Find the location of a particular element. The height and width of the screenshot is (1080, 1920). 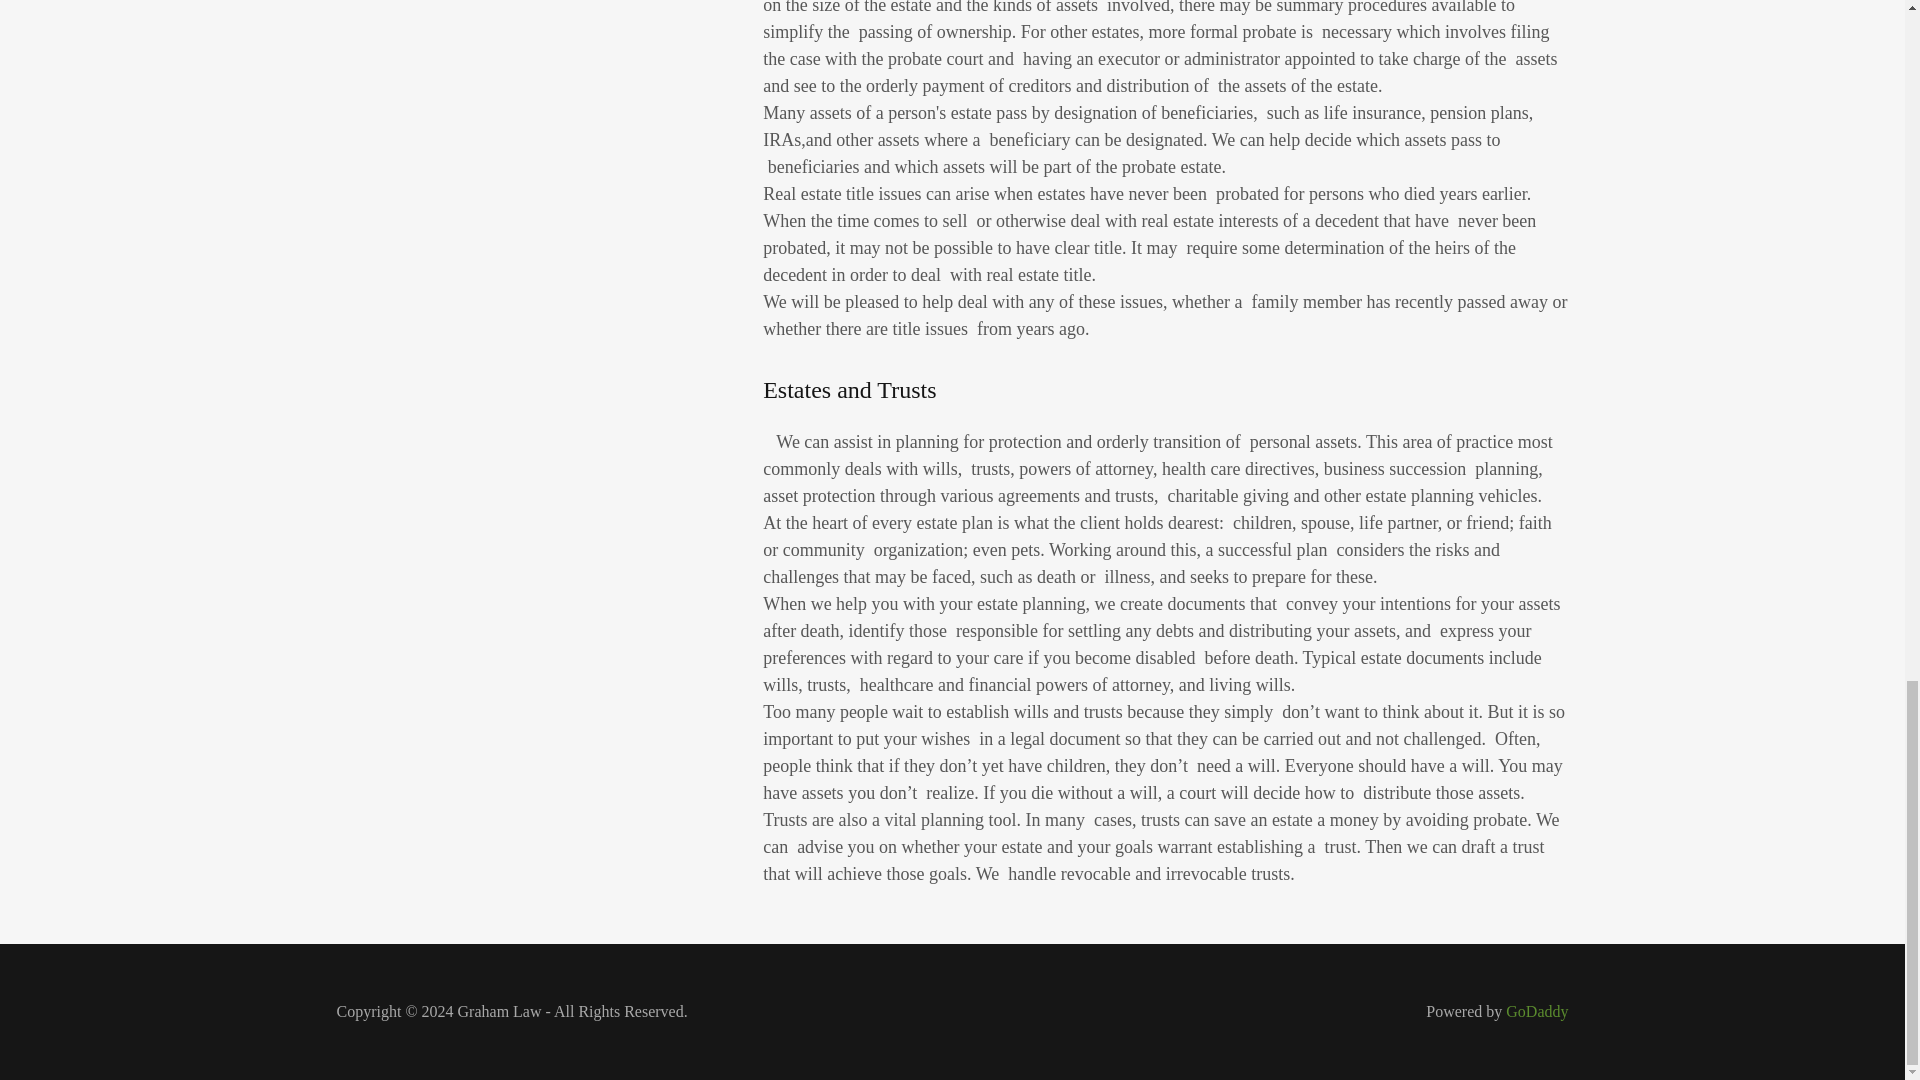

GoDaddy is located at coordinates (1536, 1011).